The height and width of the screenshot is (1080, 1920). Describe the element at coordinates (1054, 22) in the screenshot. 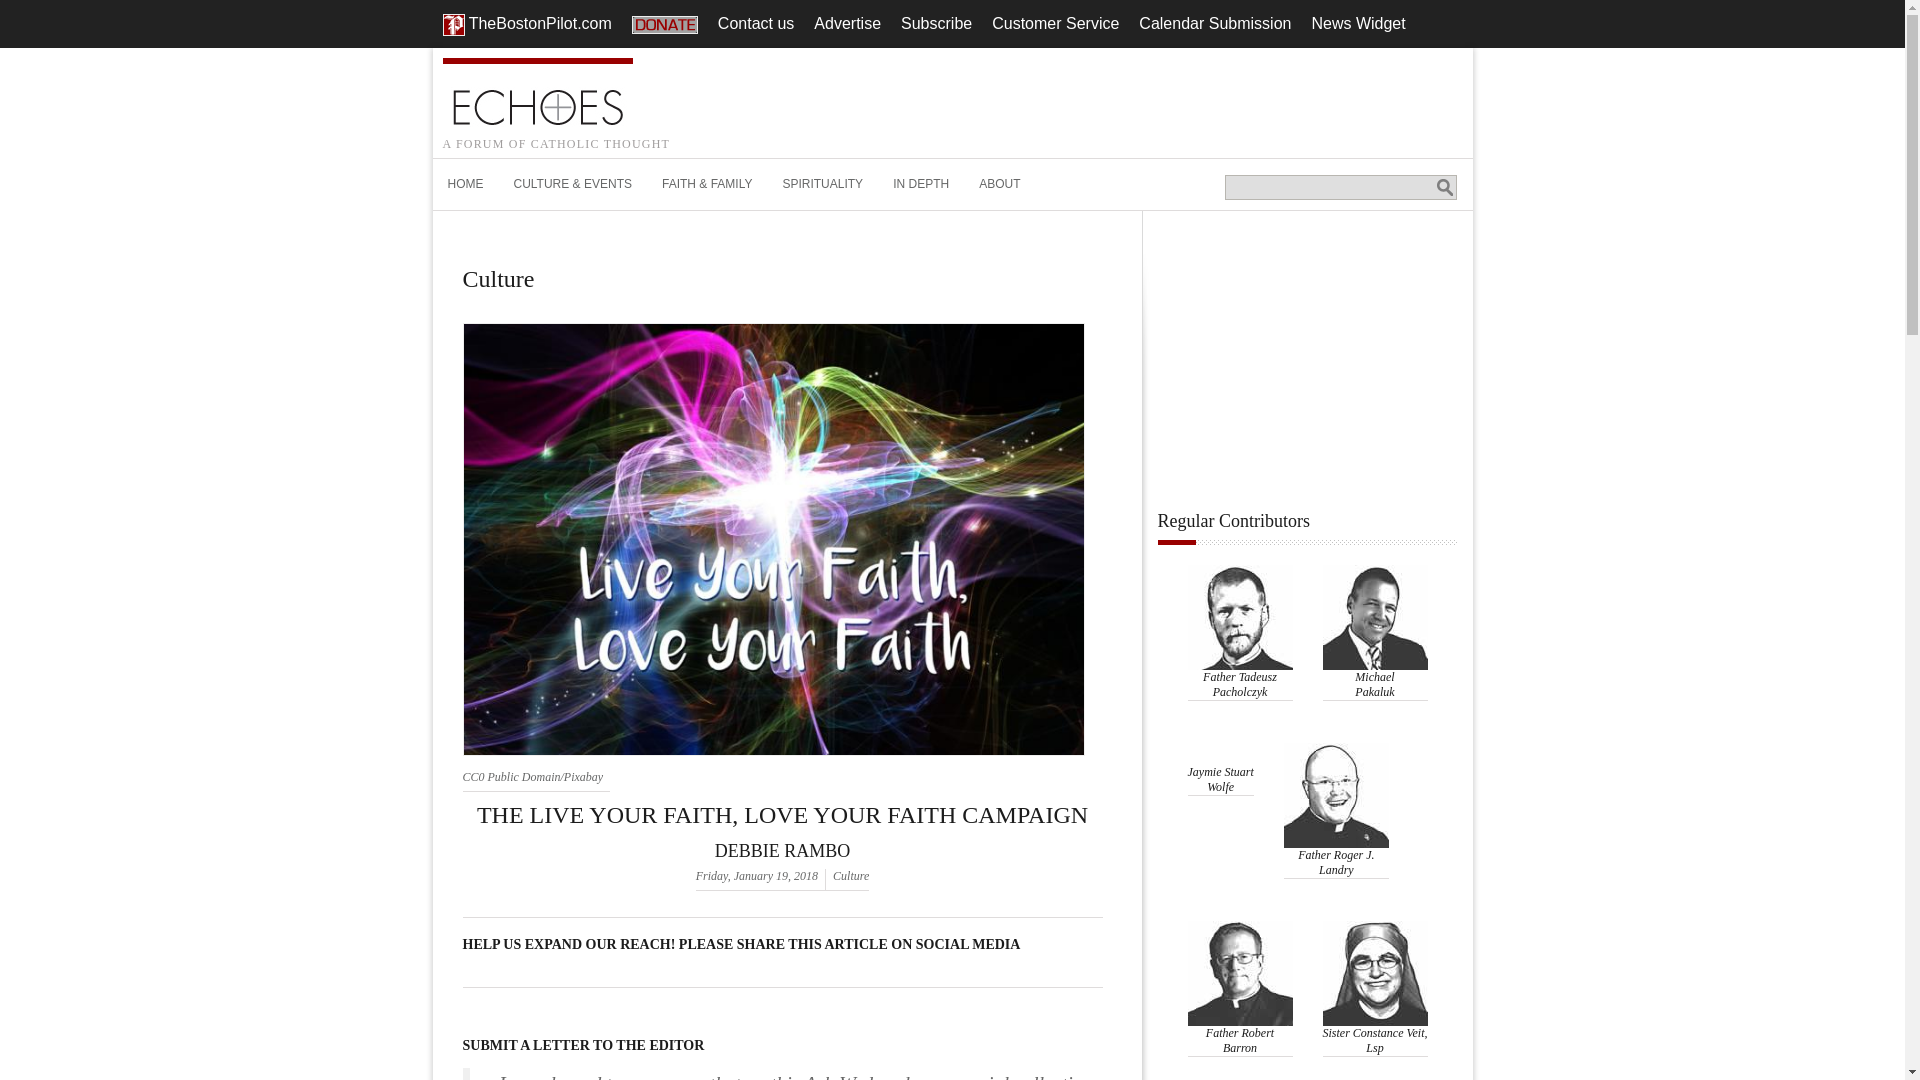

I see `Customer Service` at that location.